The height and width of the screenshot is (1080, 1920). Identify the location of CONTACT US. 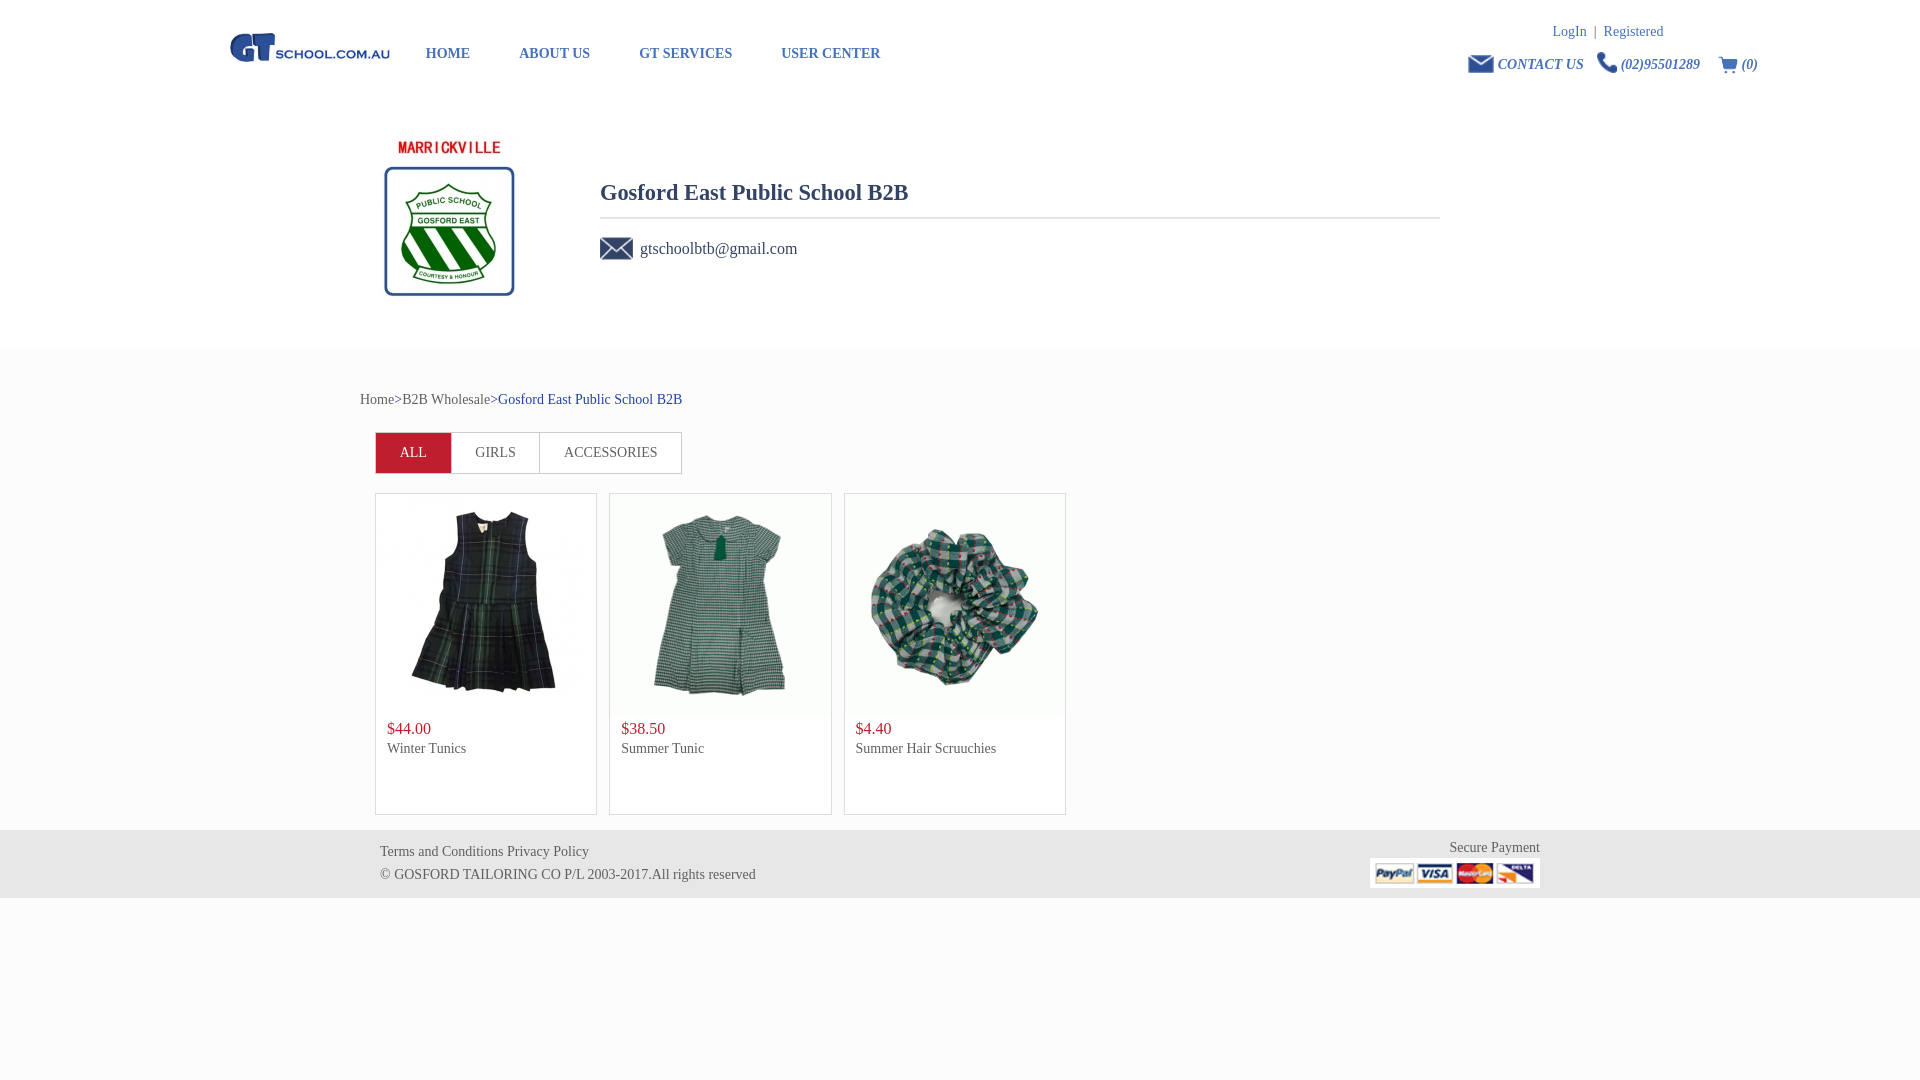
(1528, 60).